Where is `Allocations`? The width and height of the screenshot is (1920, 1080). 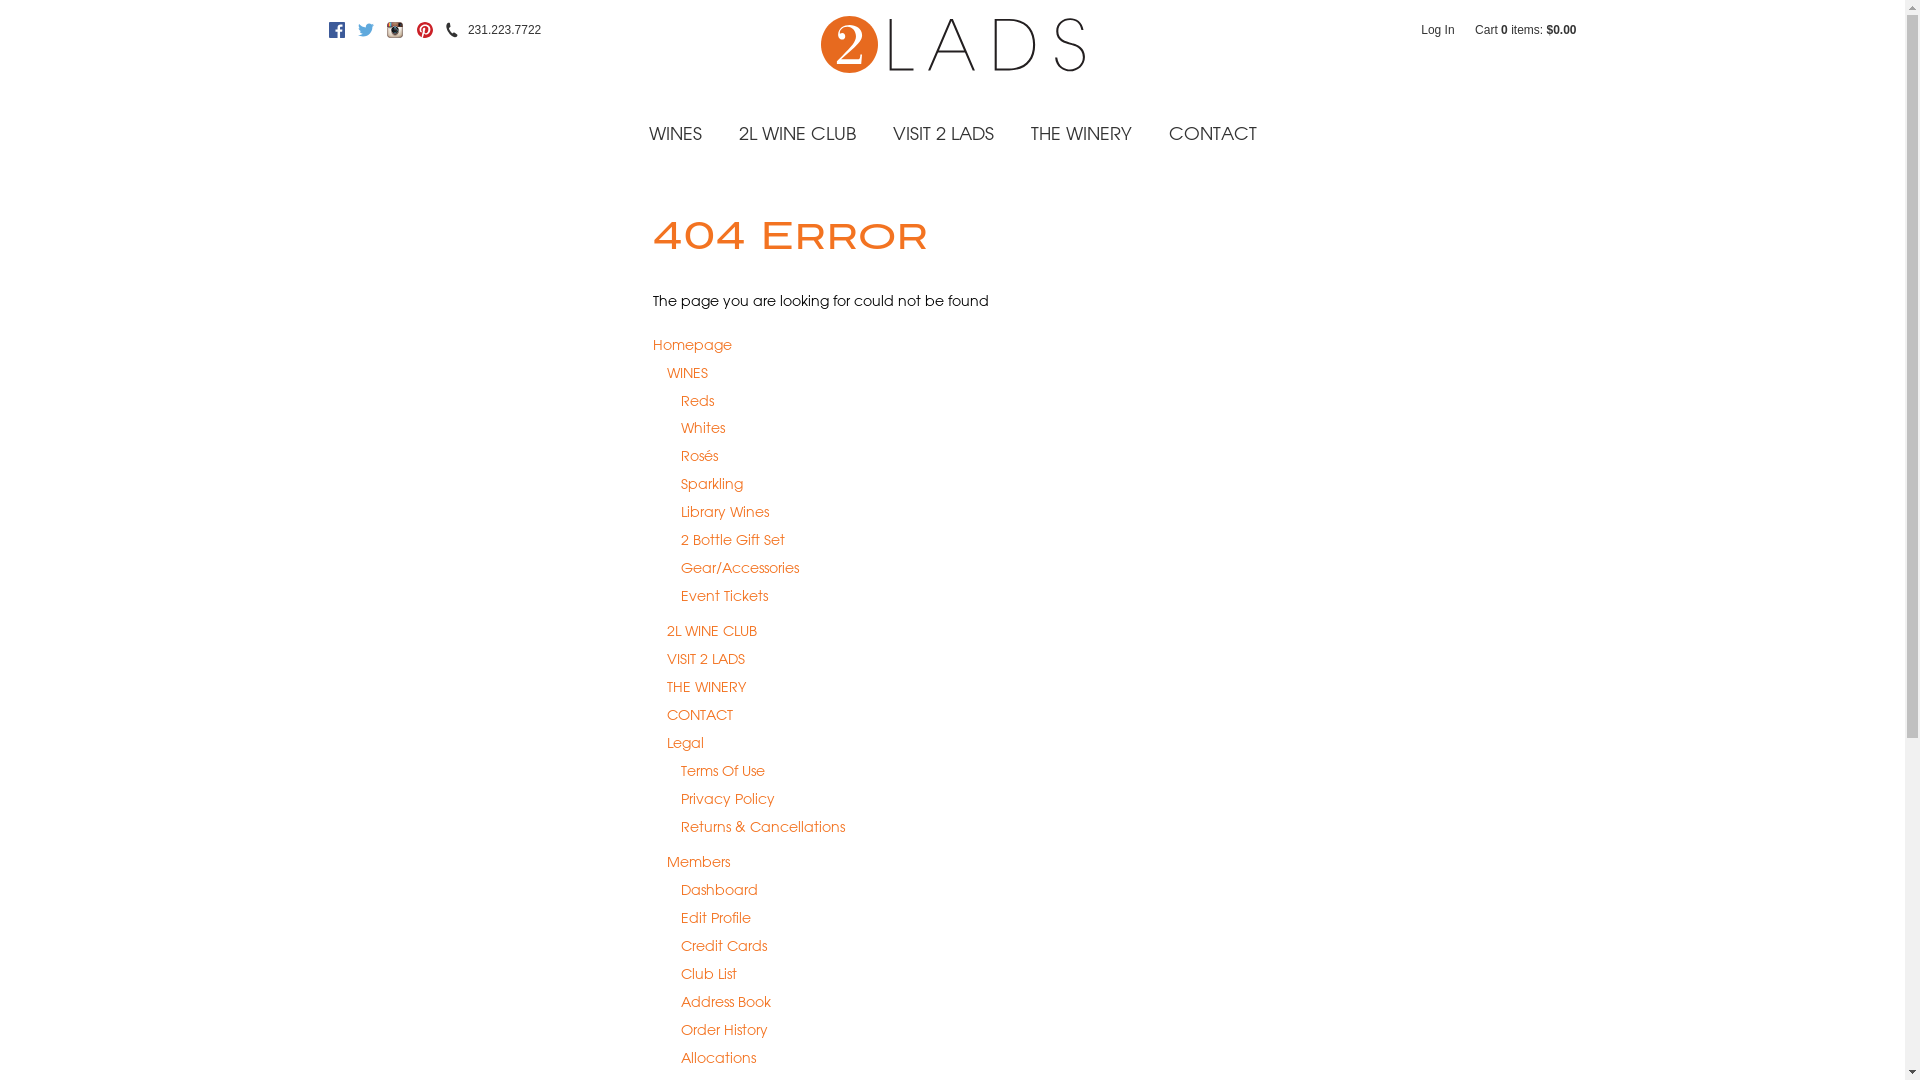
Allocations is located at coordinates (718, 1059).